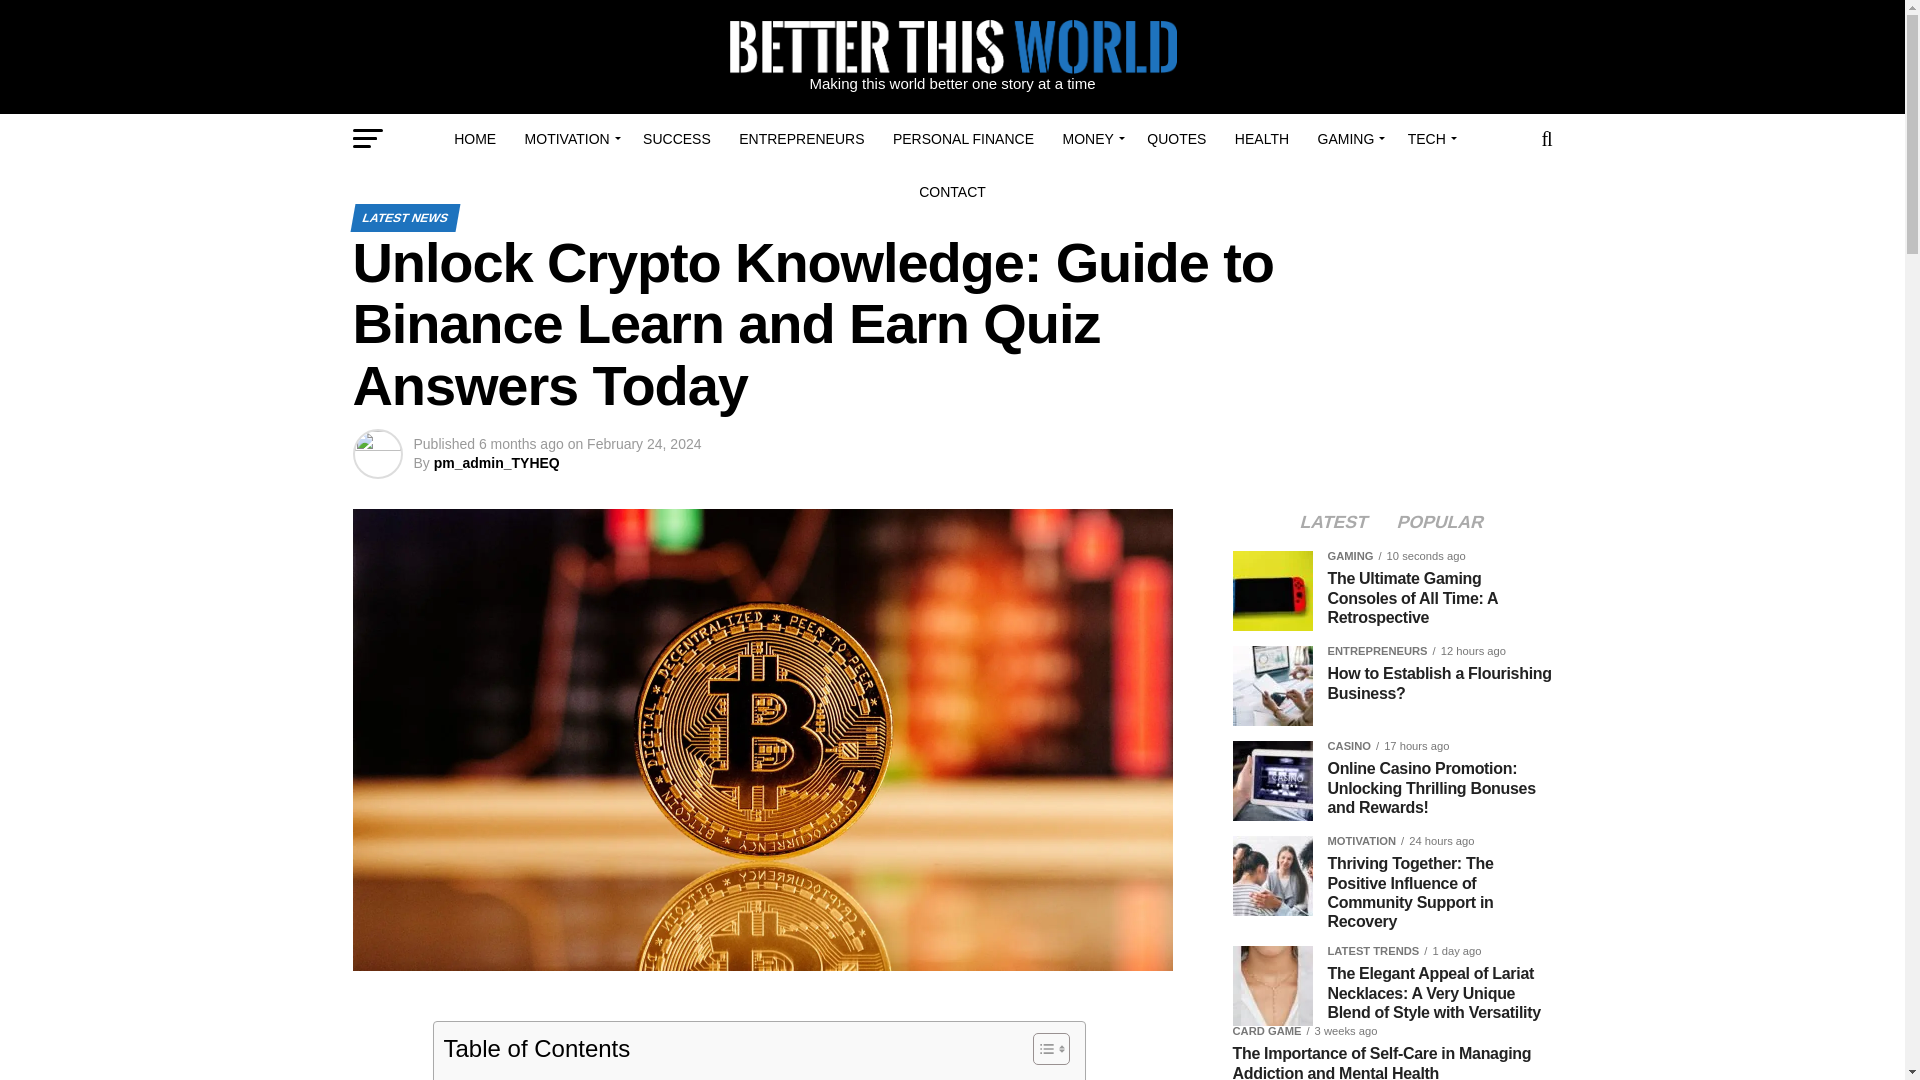  Describe the element at coordinates (474, 139) in the screenshot. I see `HOME` at that location.